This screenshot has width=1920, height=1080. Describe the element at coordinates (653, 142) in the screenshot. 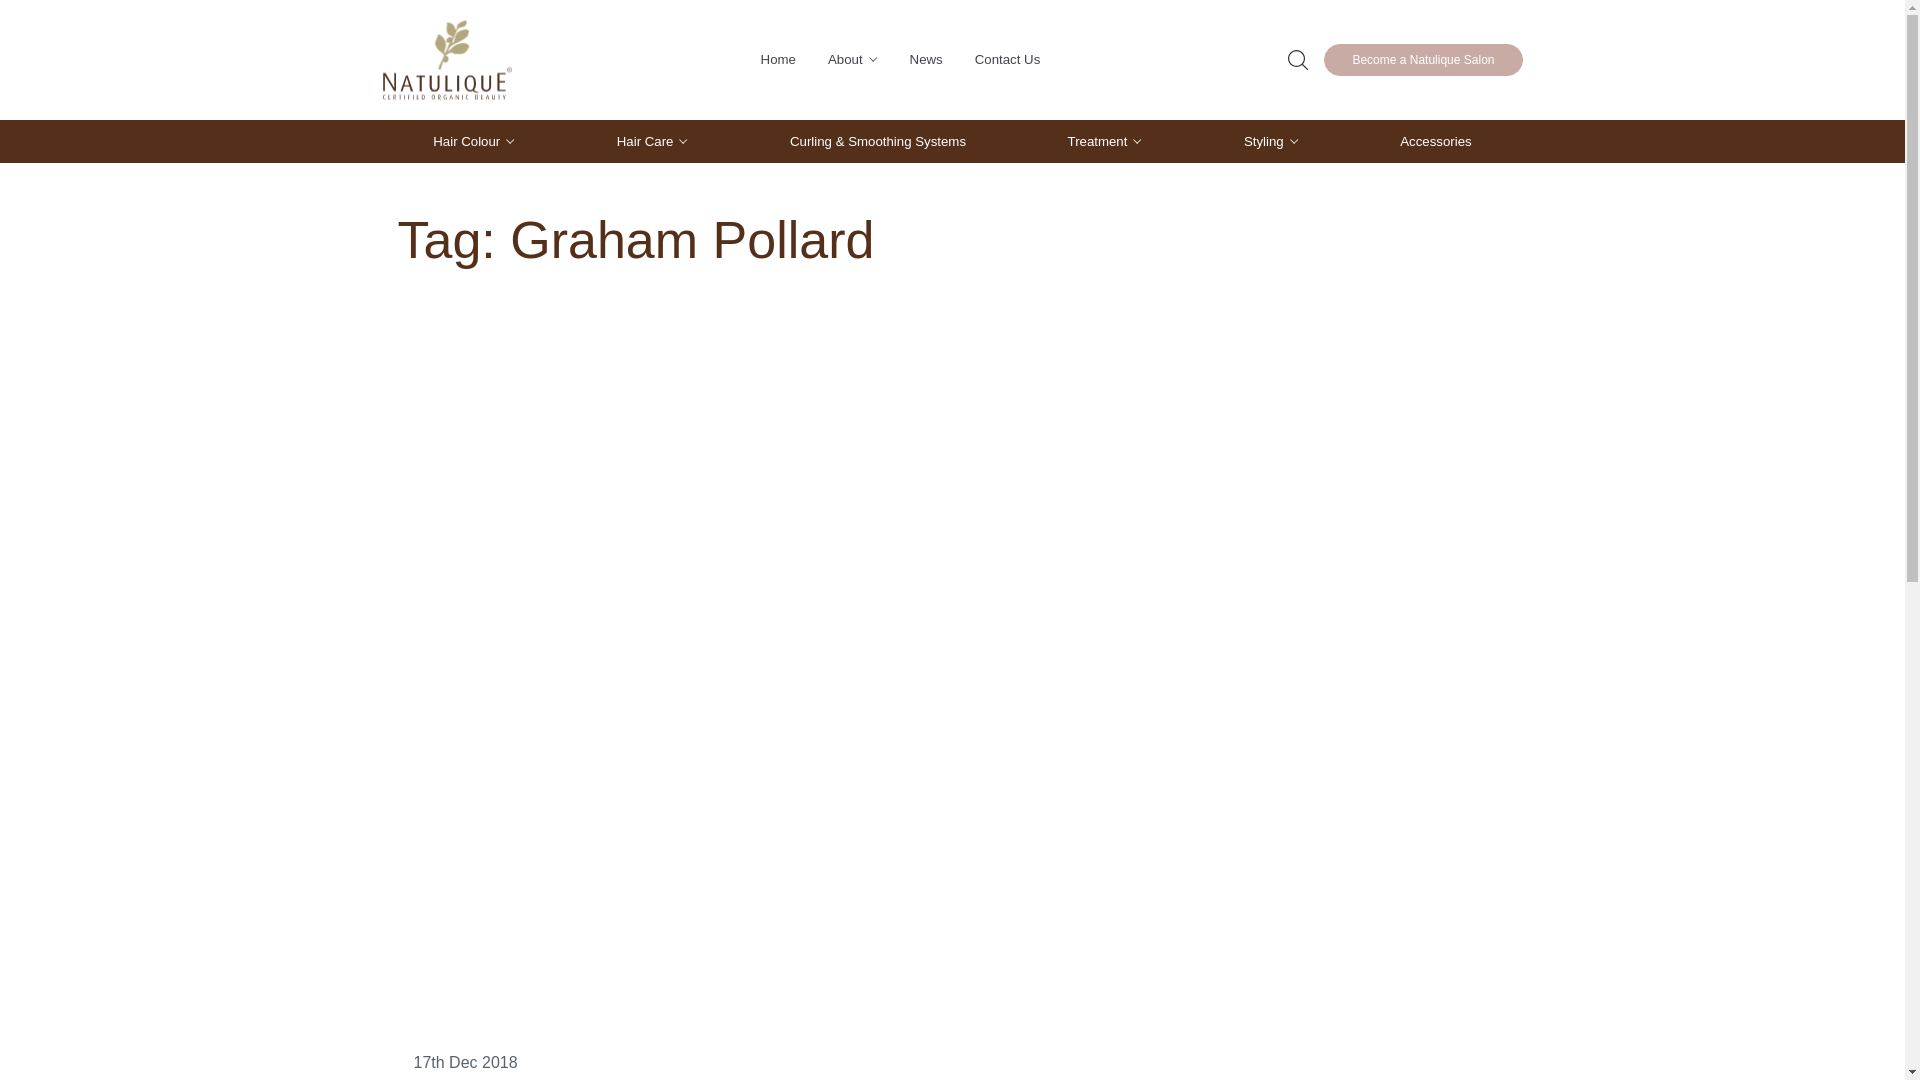

I see `Hair Care` at that location.